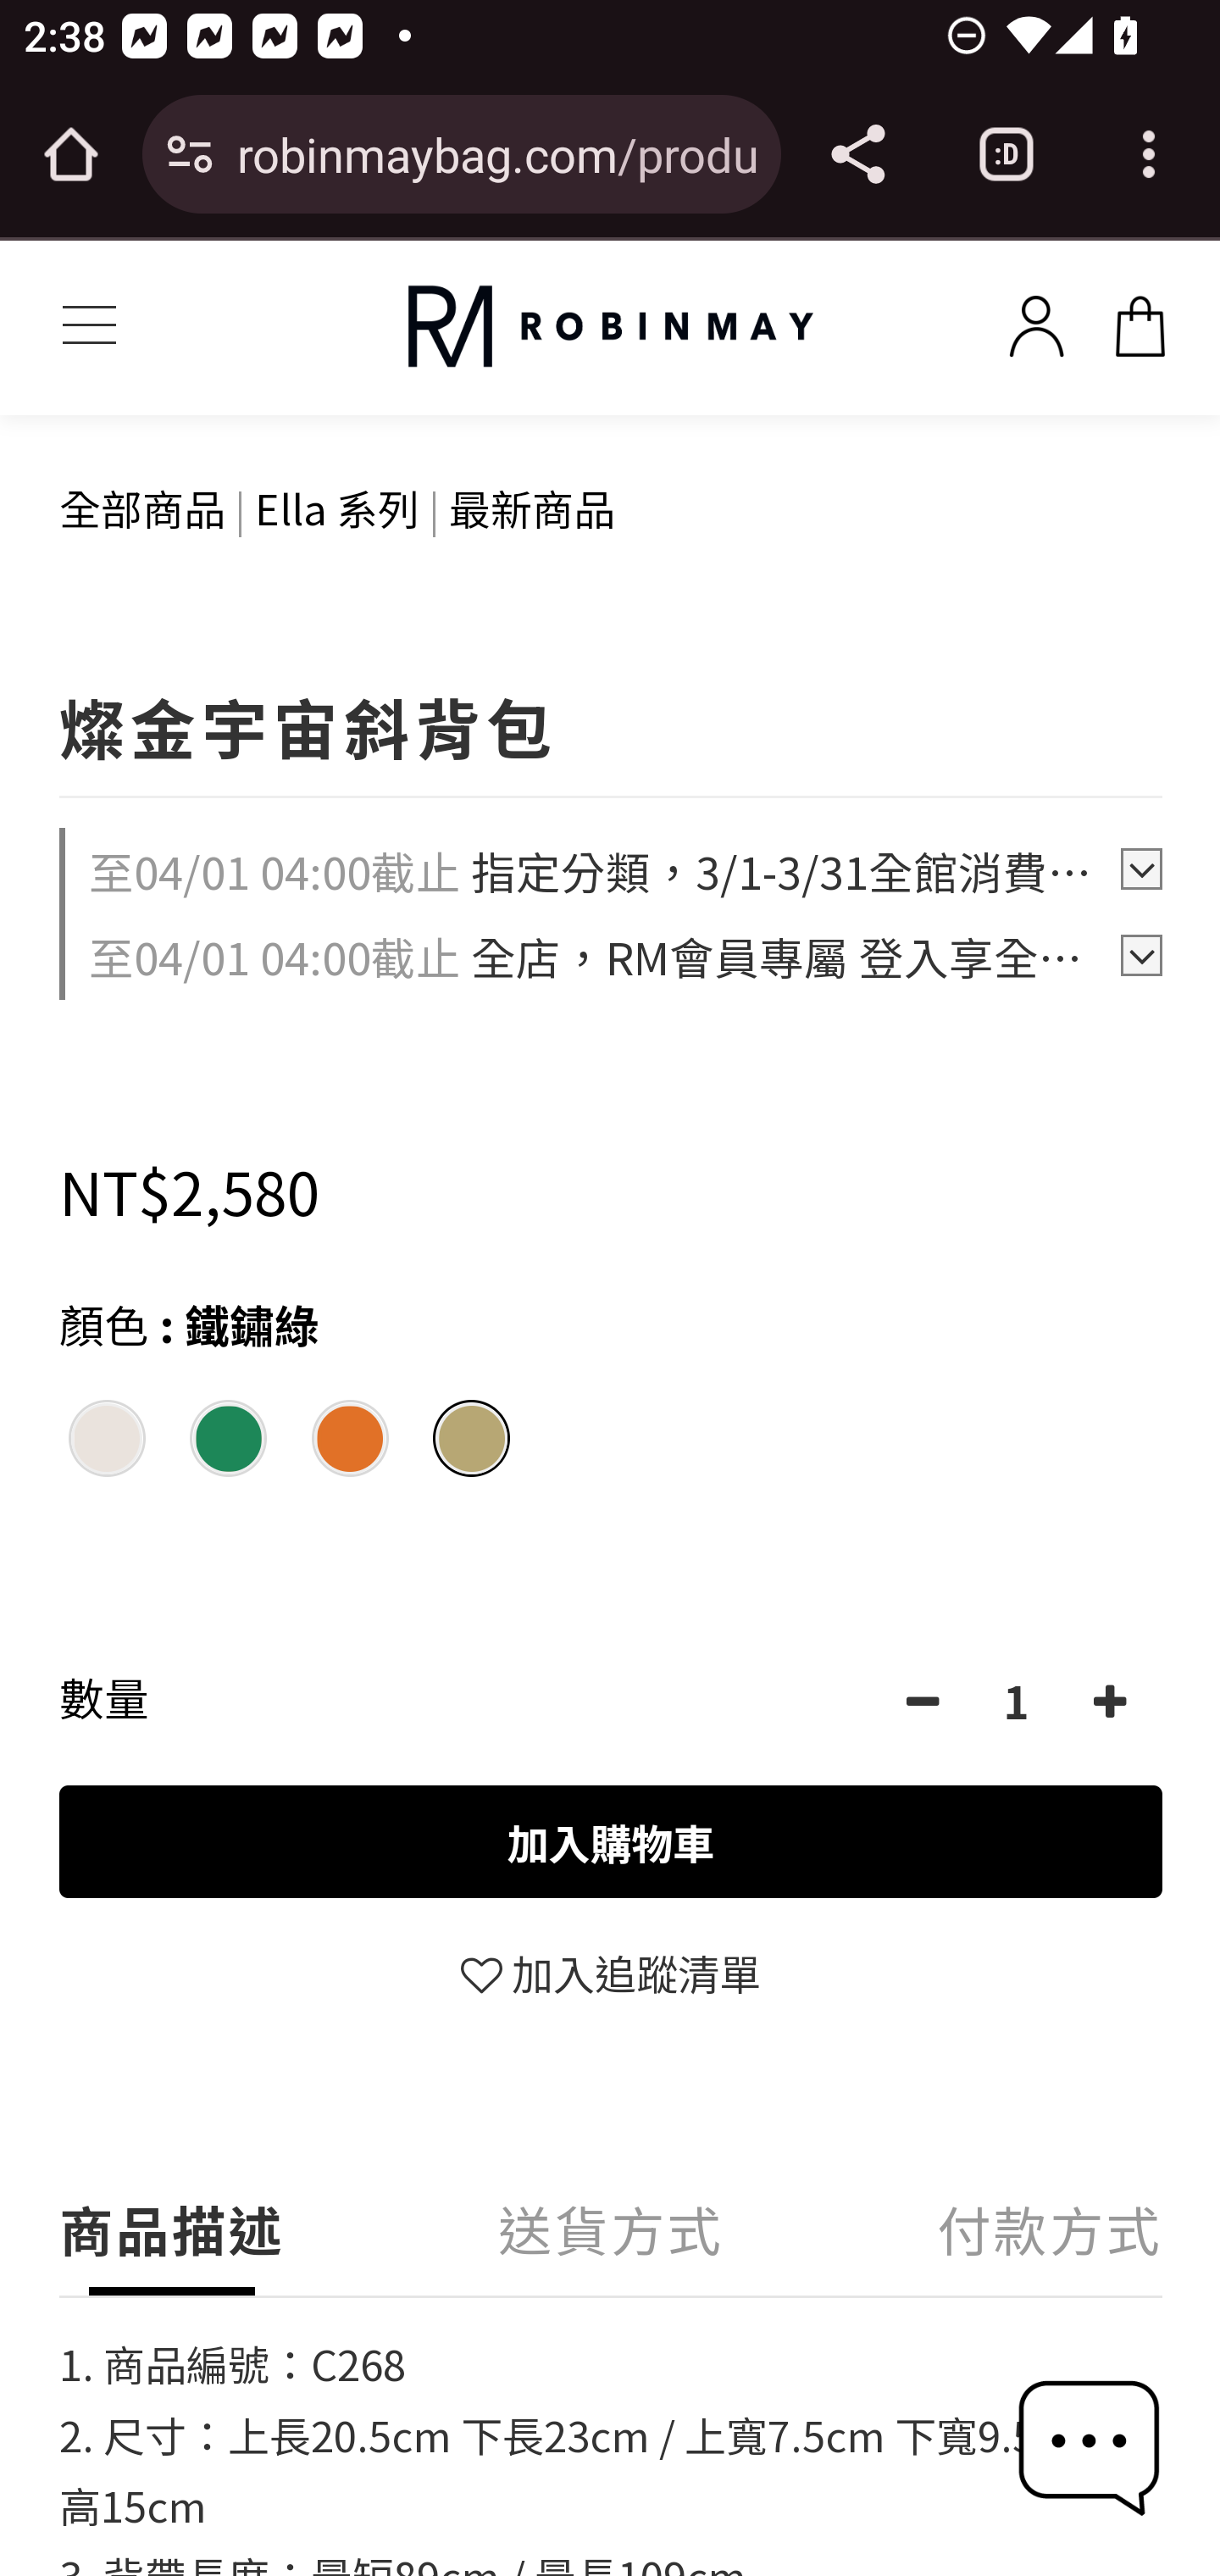 Image resolution: width=1220 pixels, height=2576 pixels. I want to click on , so click(1110, 1702).